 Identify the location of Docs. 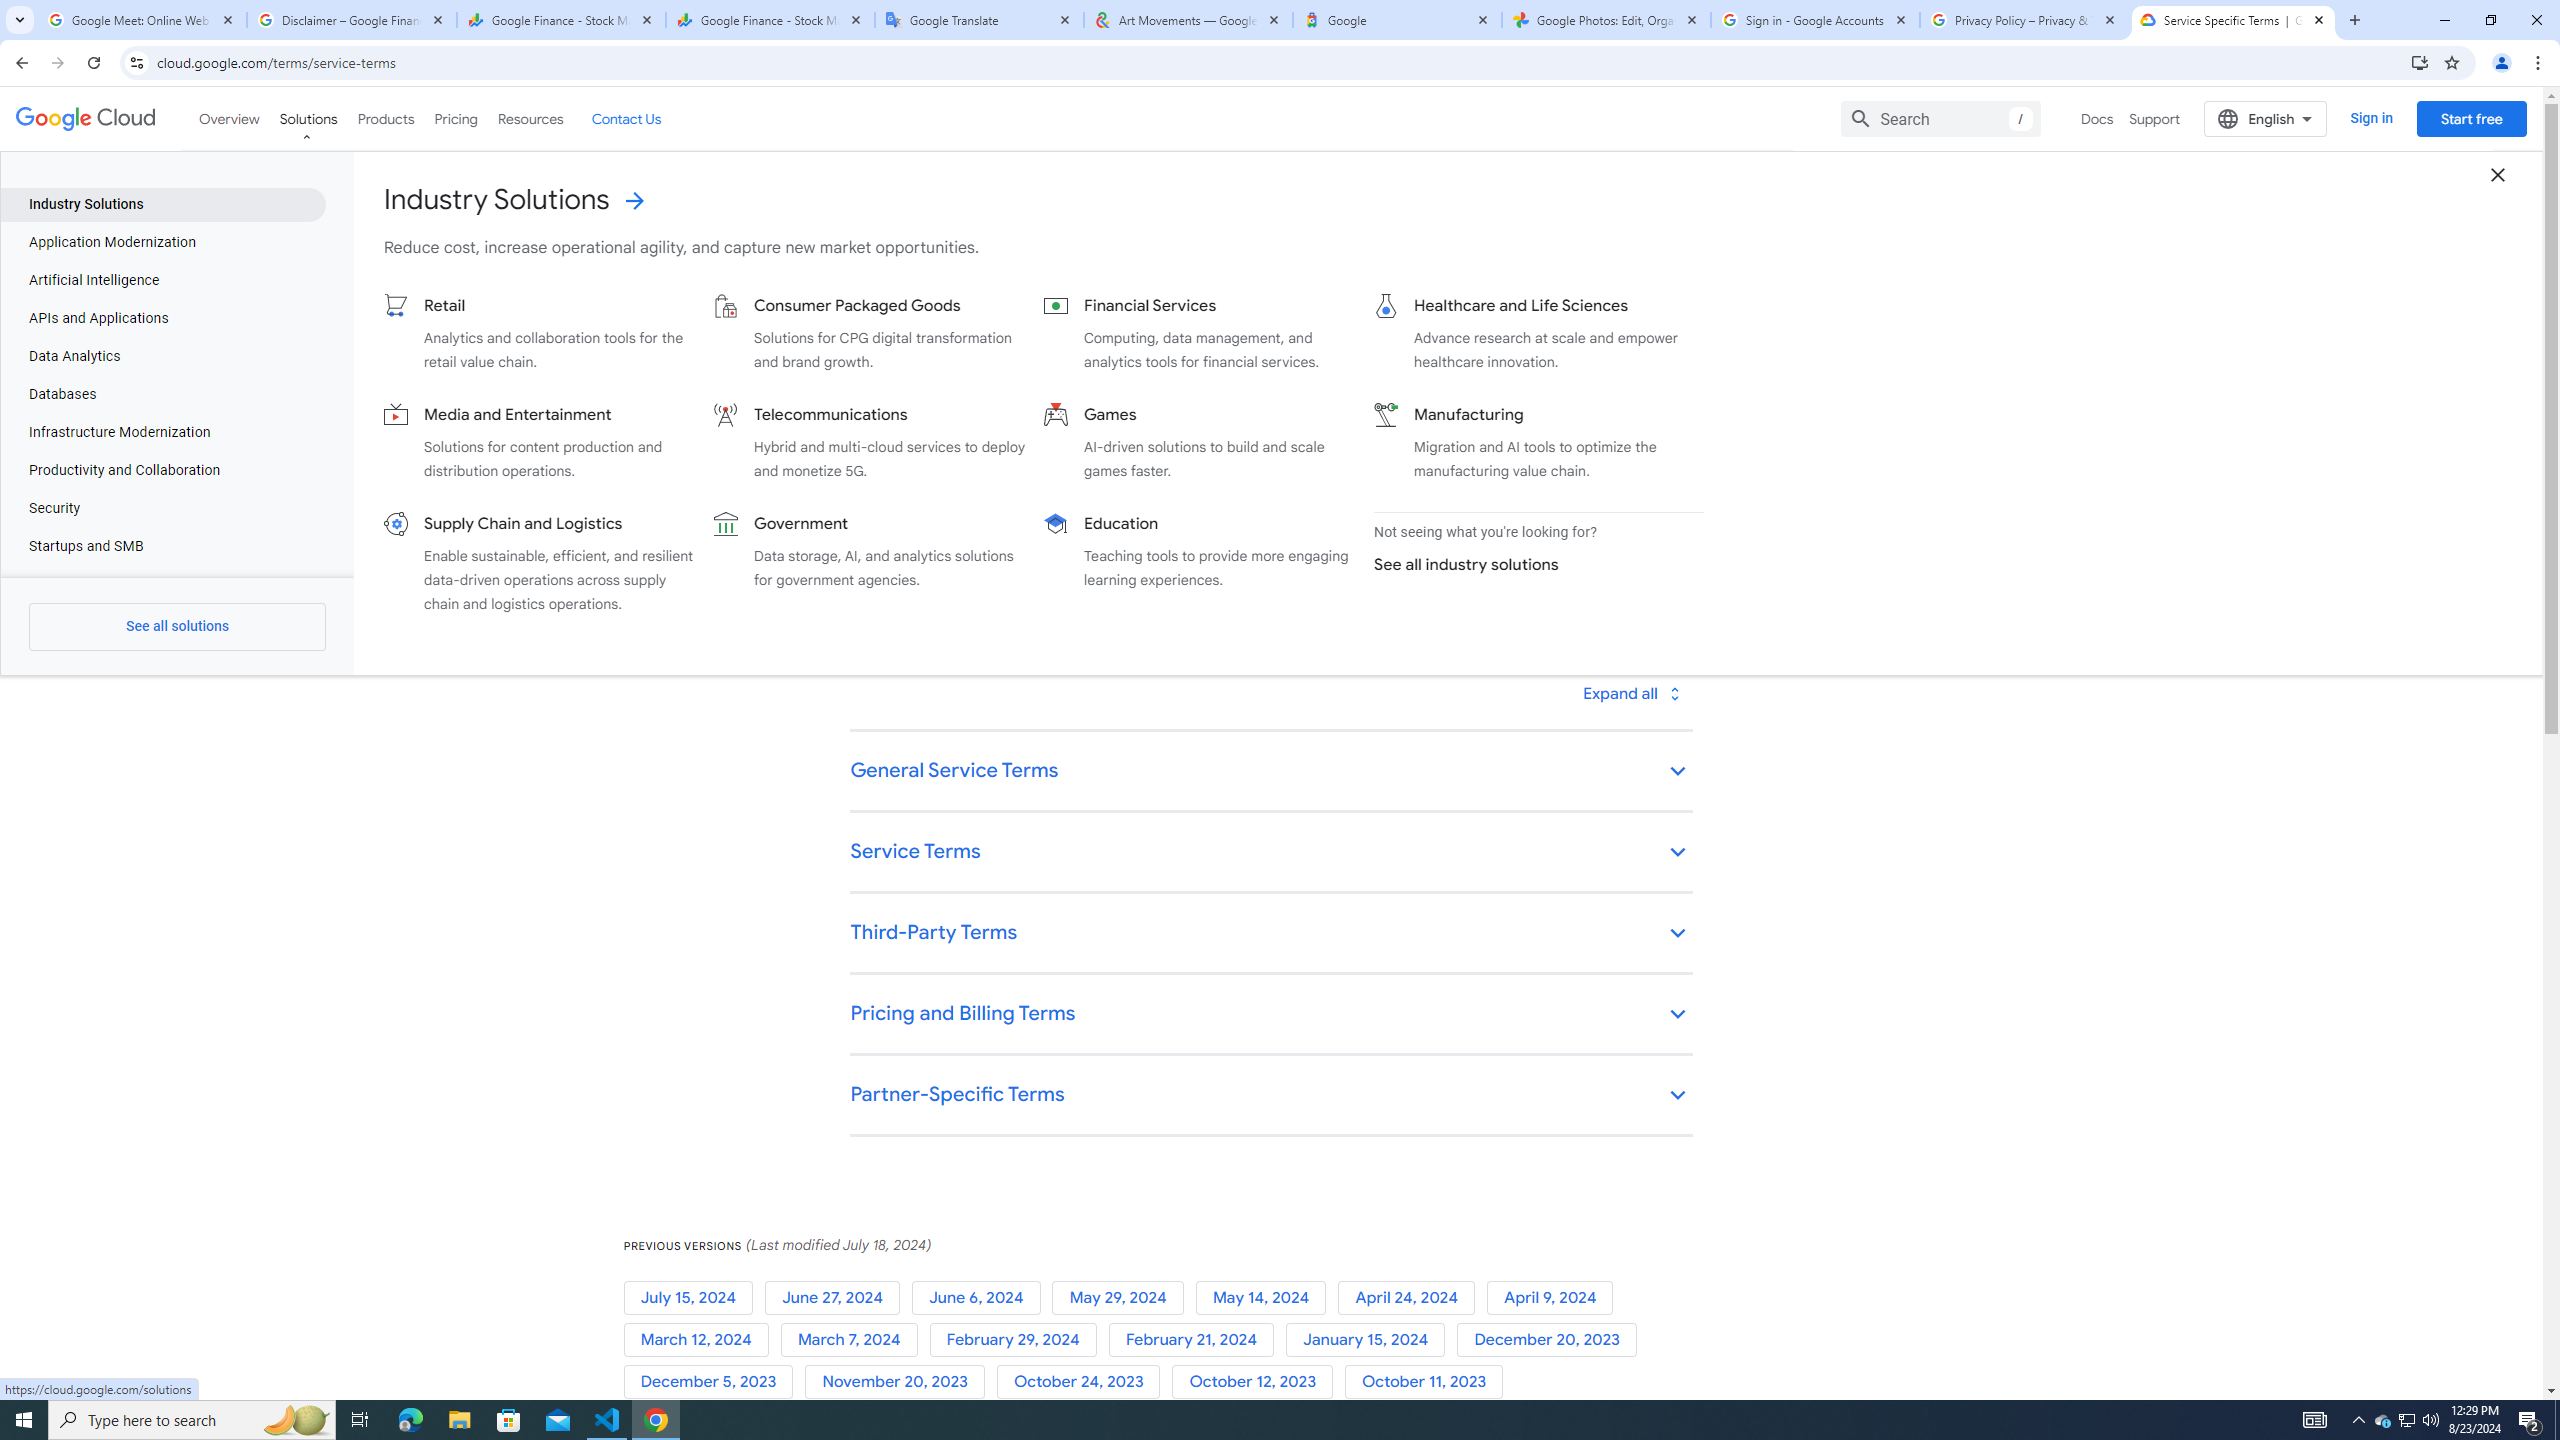
(2098, 118).